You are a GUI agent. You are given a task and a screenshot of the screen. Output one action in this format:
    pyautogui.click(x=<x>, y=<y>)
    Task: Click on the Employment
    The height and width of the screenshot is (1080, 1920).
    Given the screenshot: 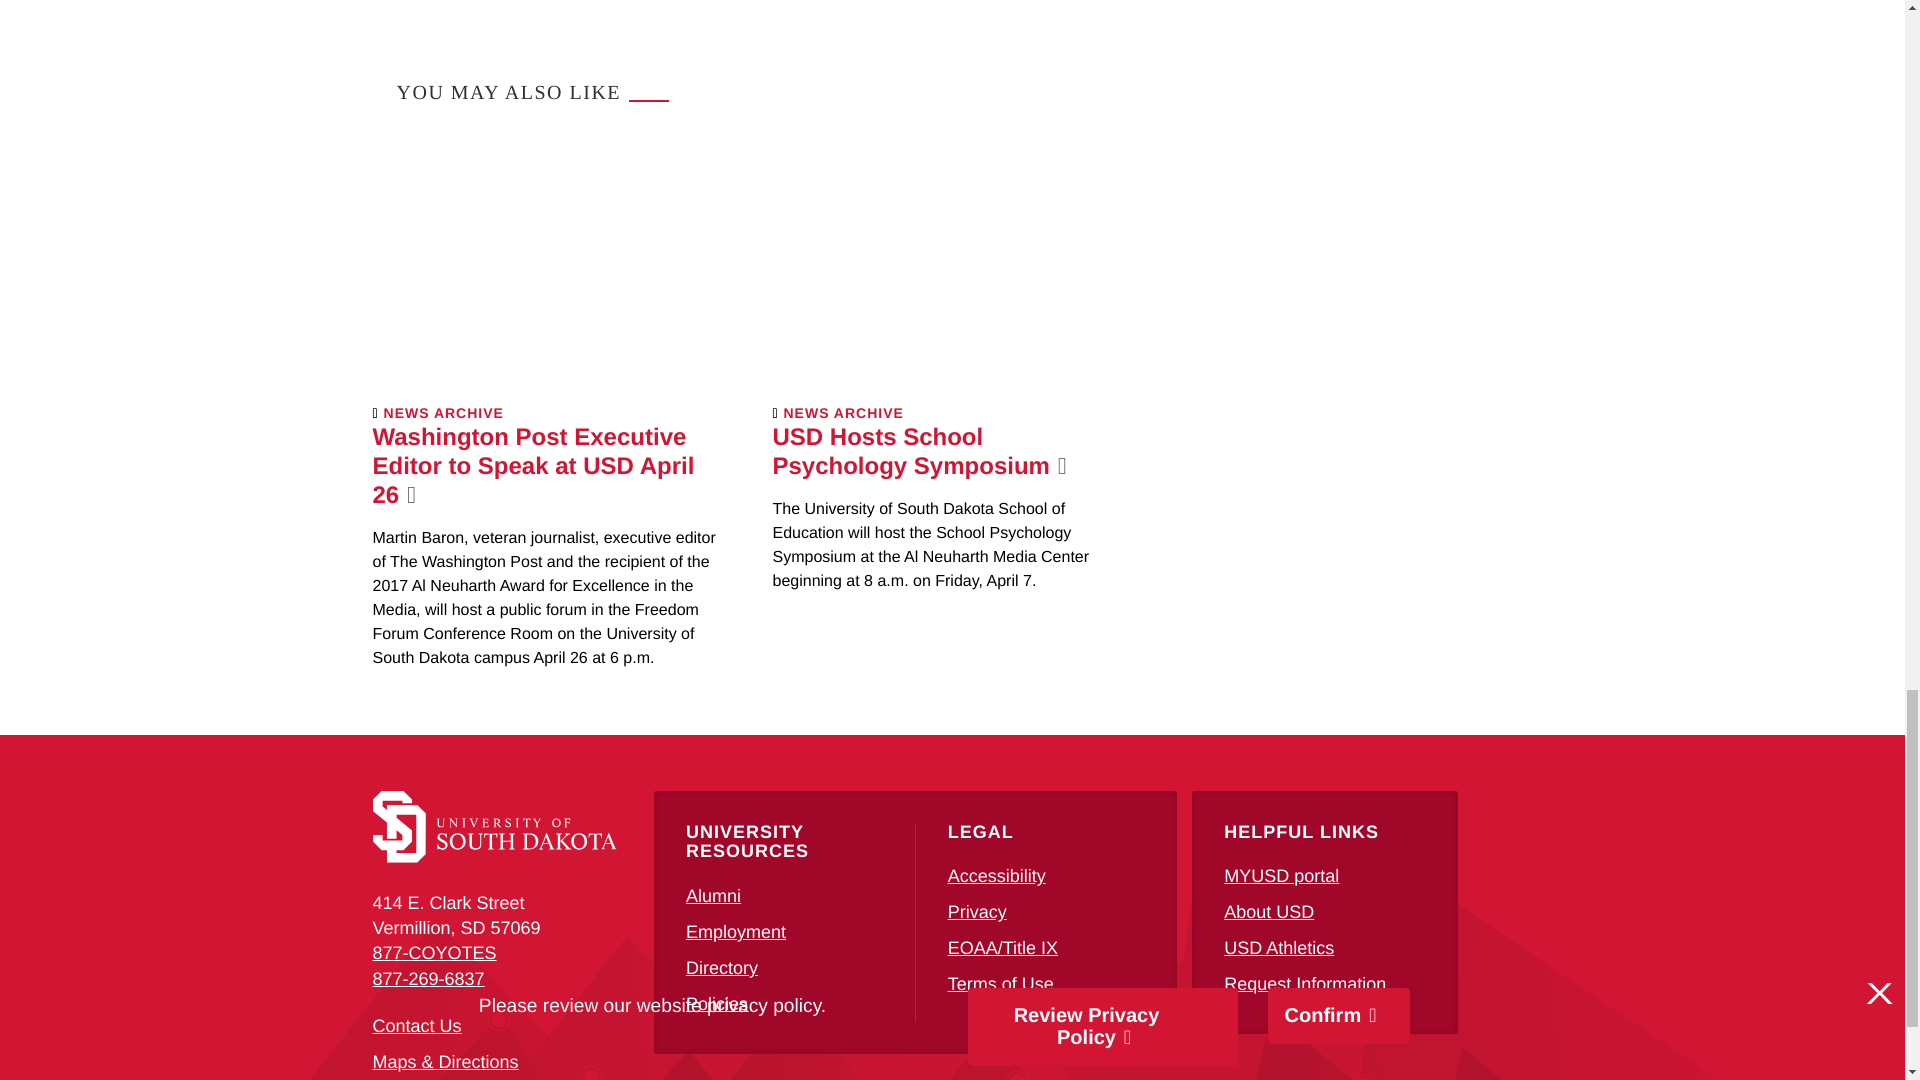 What is the action you would take?
    pyautogui.click(x=735, y=932)
    